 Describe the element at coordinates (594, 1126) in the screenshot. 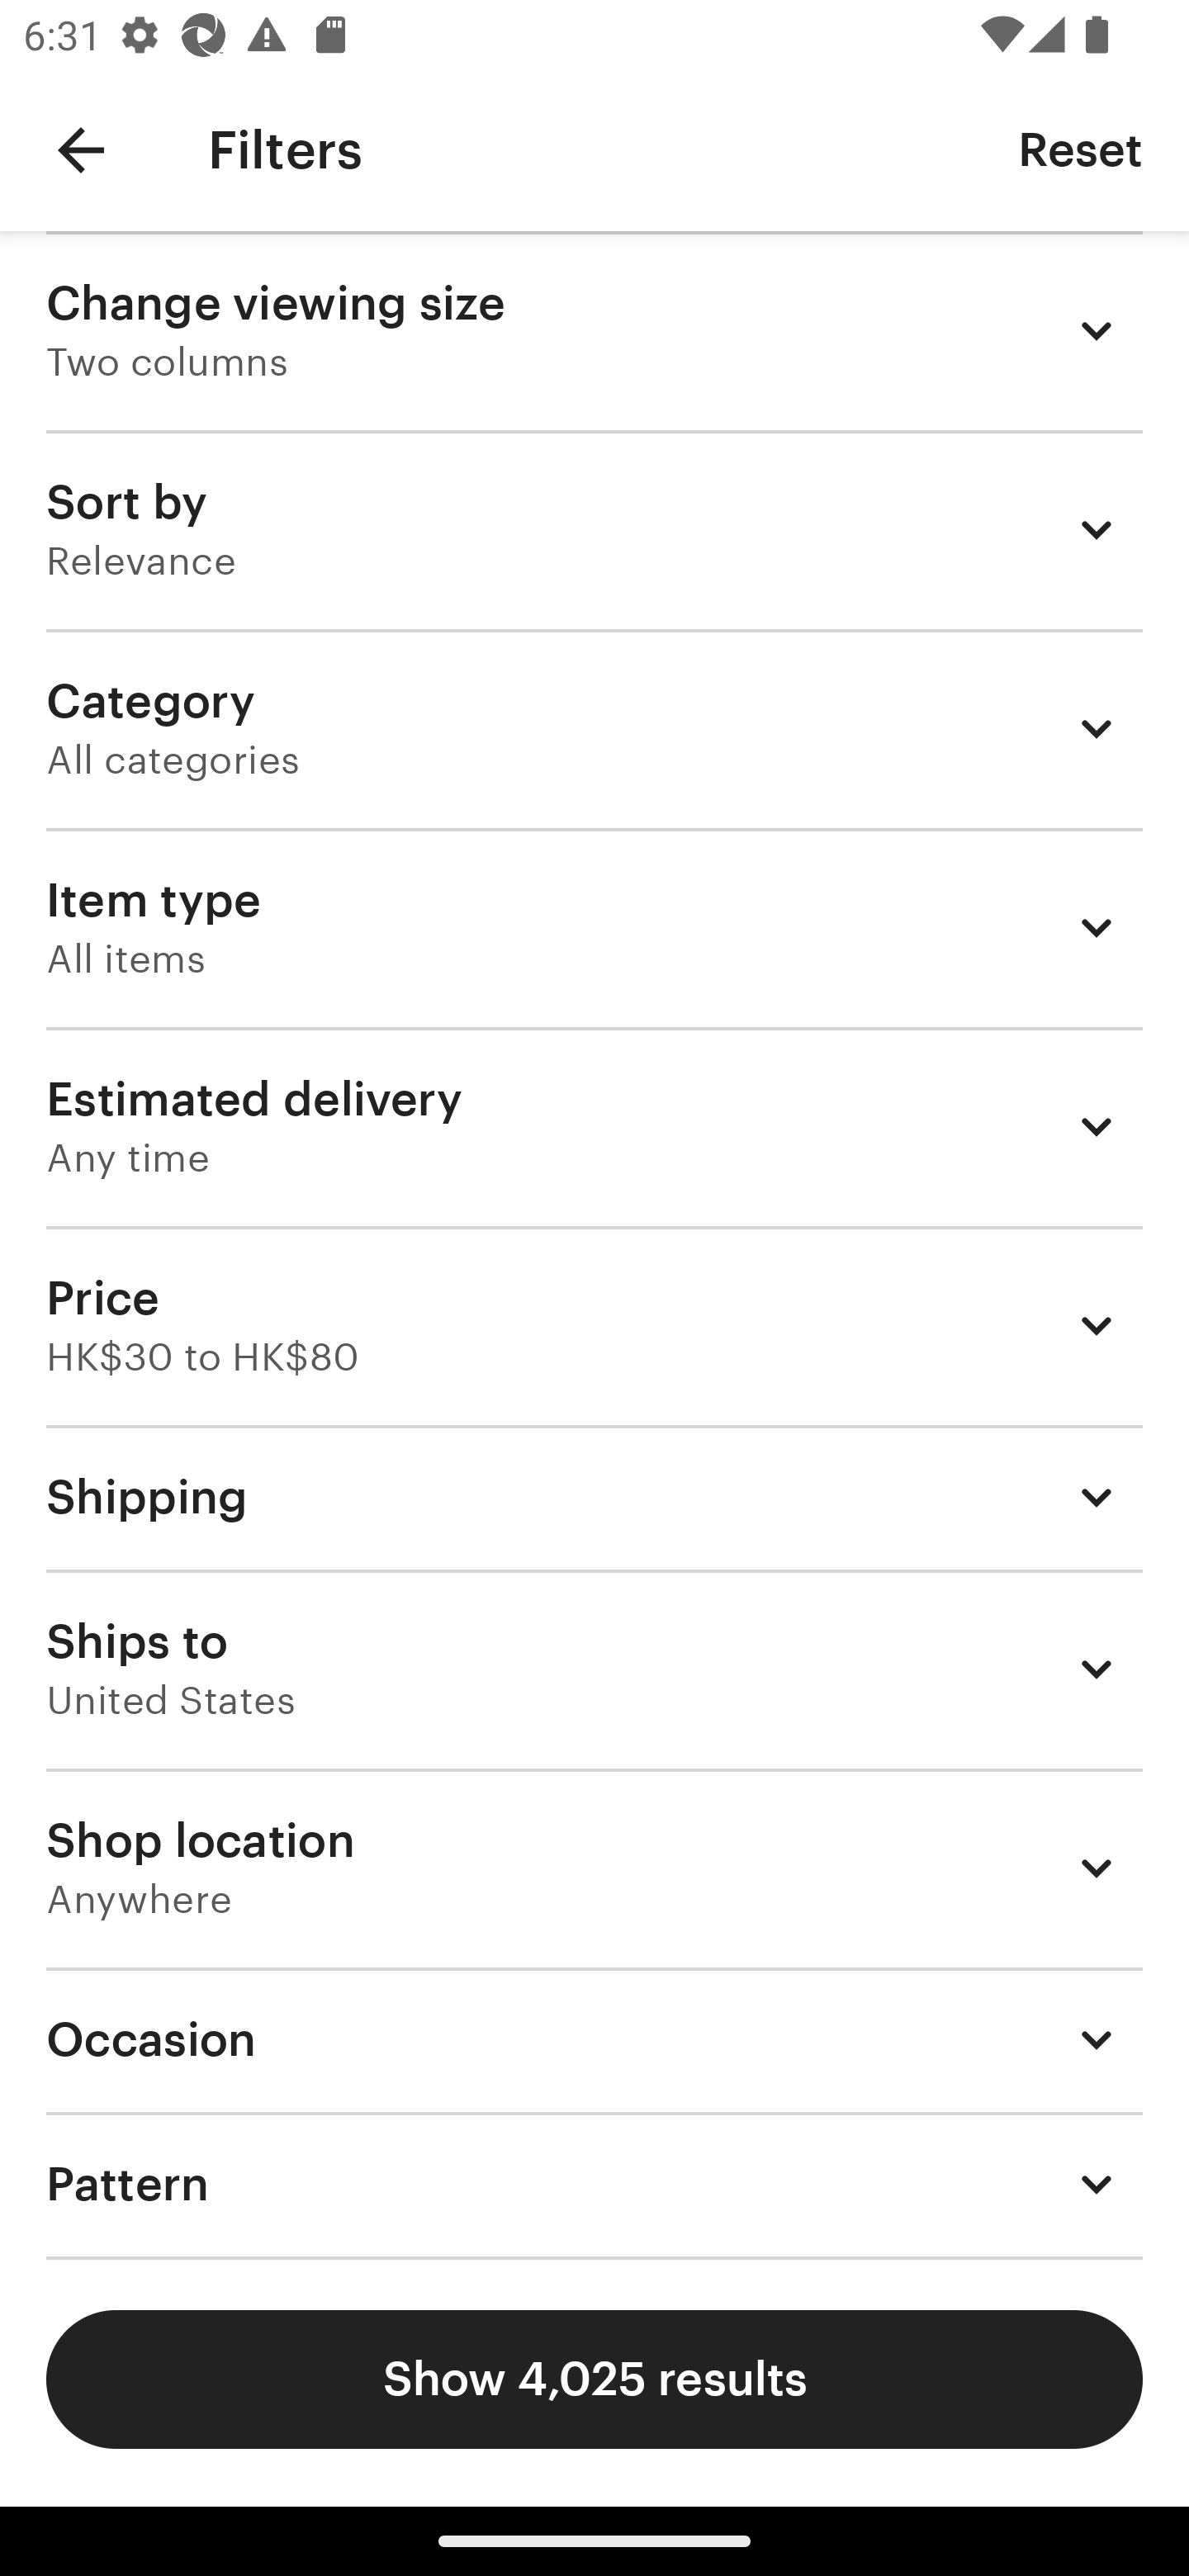

I see `Estimated delivery Any time` at that location.